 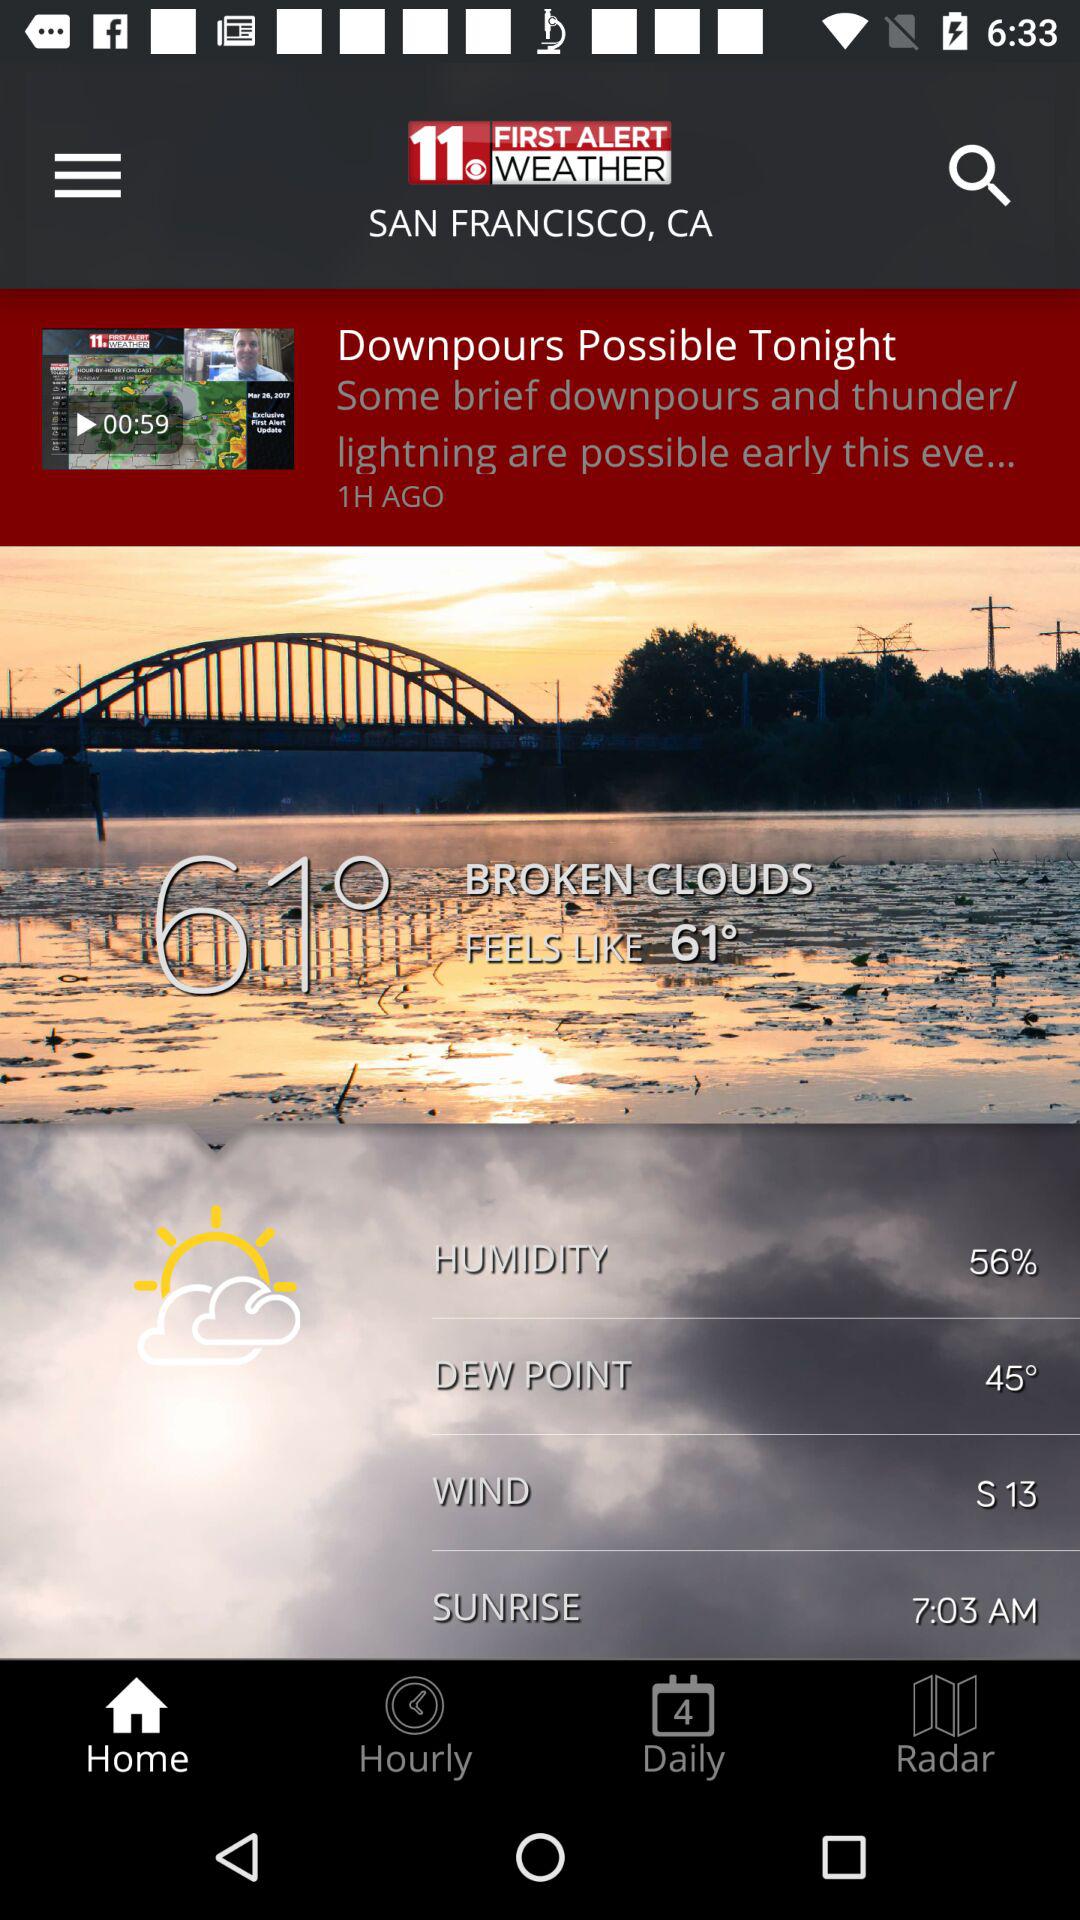 I want to click on launch the item to the left of the radar icon, so click(x=683, y=1726).